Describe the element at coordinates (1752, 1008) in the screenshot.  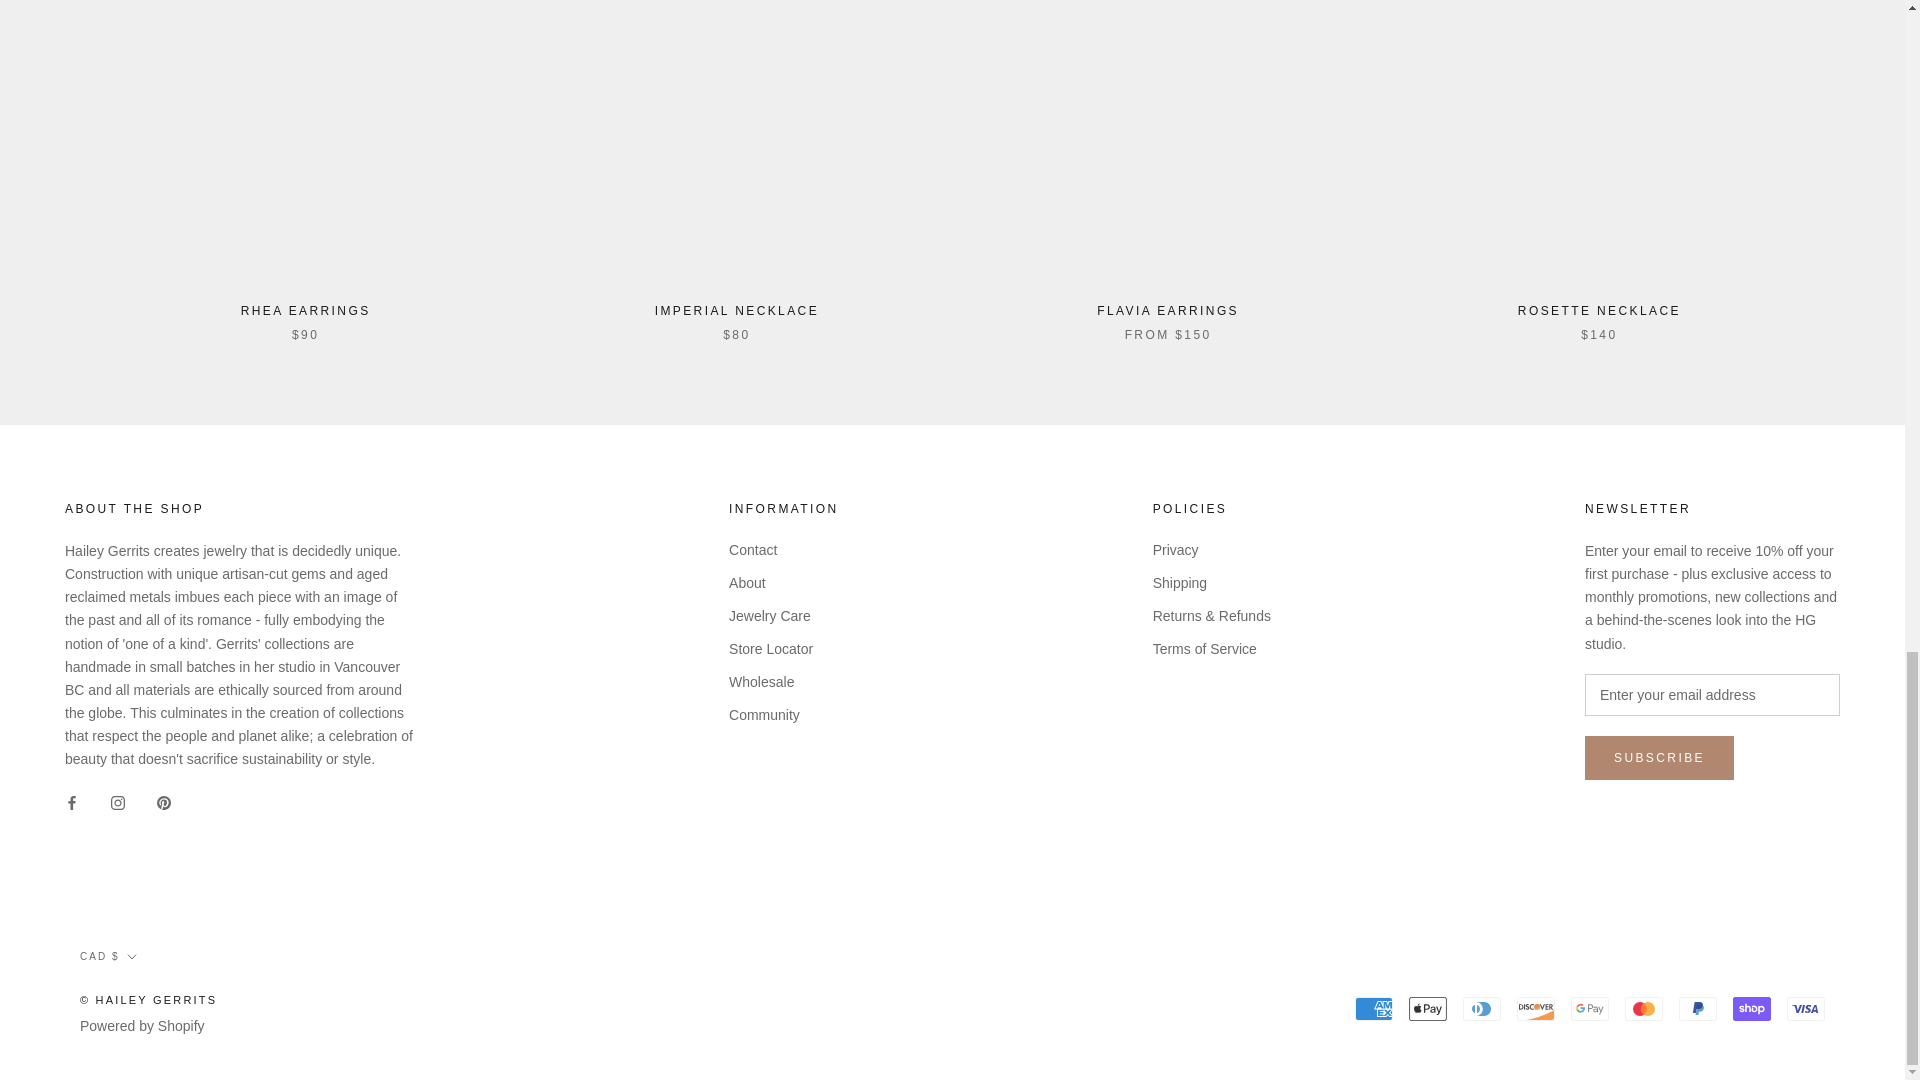
I see `Shop Pay` at that location.